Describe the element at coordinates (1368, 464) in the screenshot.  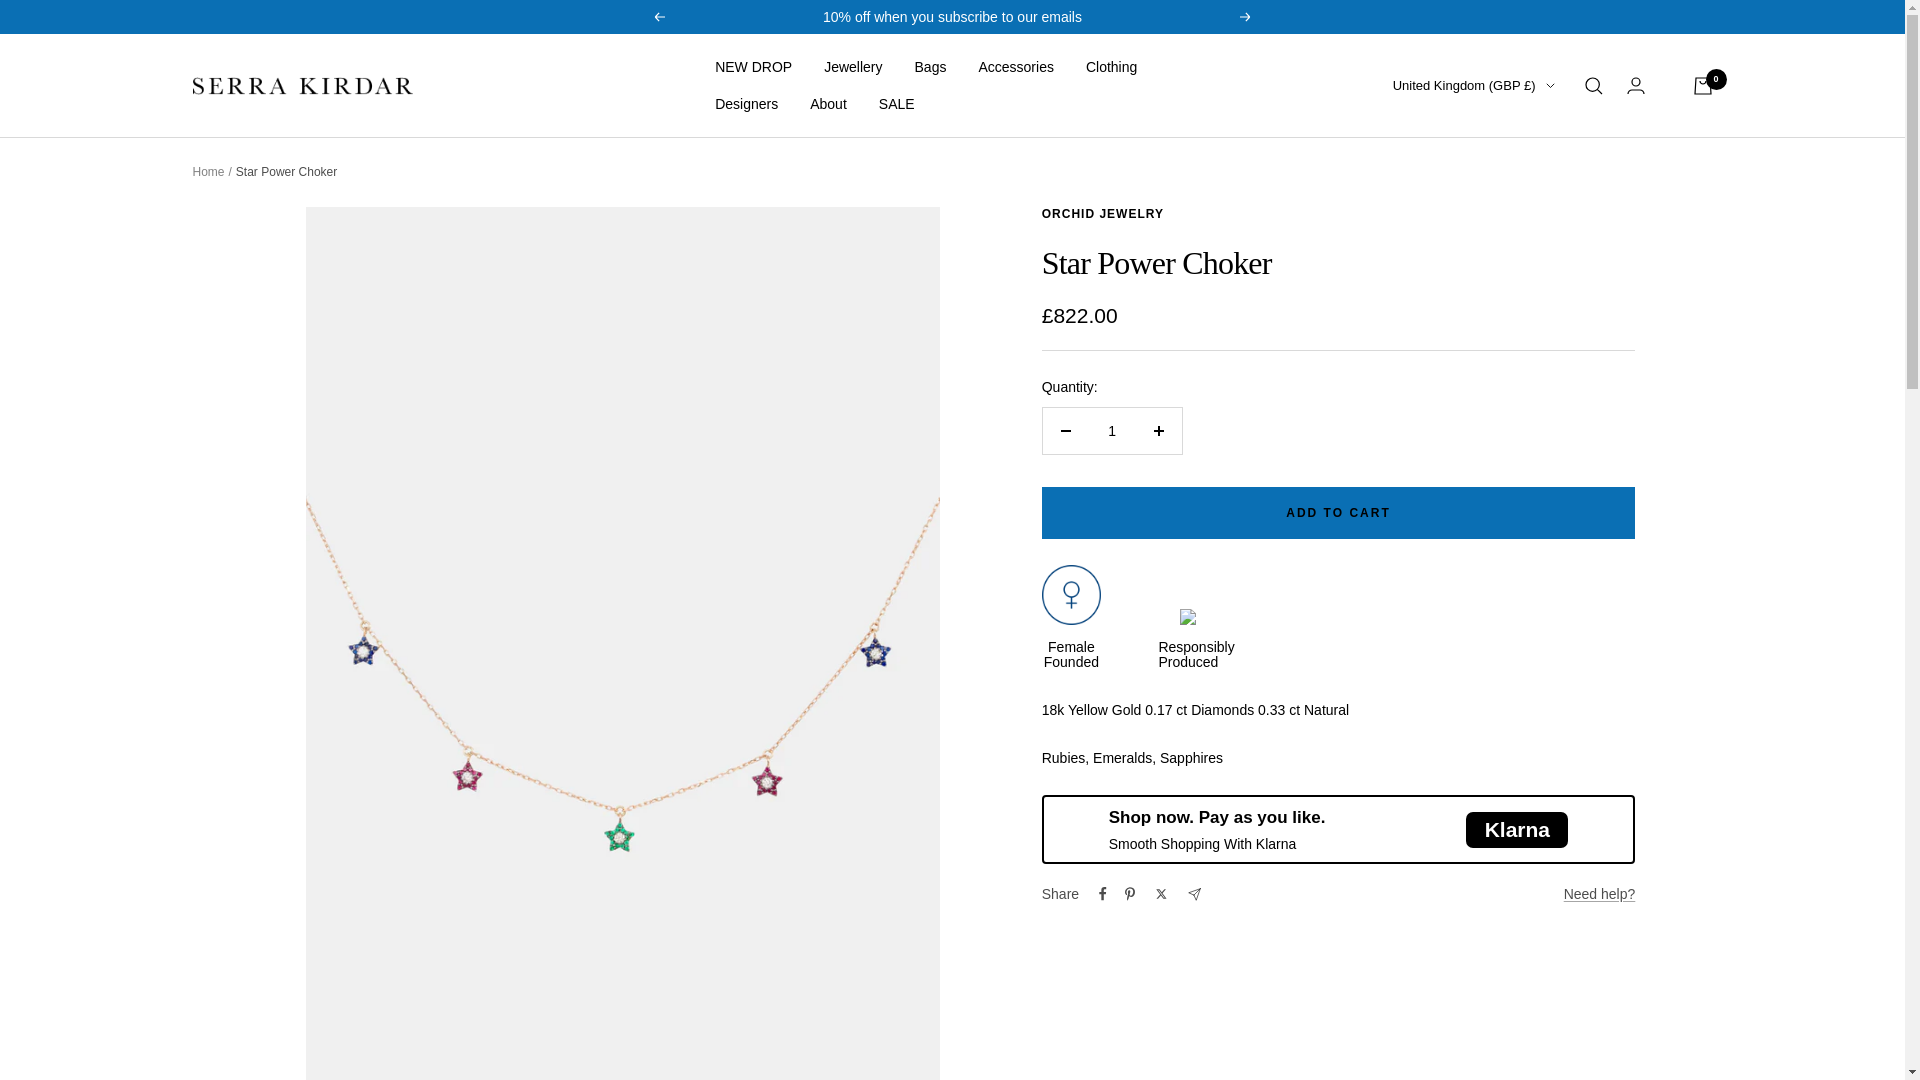
I see `AW` at that location.